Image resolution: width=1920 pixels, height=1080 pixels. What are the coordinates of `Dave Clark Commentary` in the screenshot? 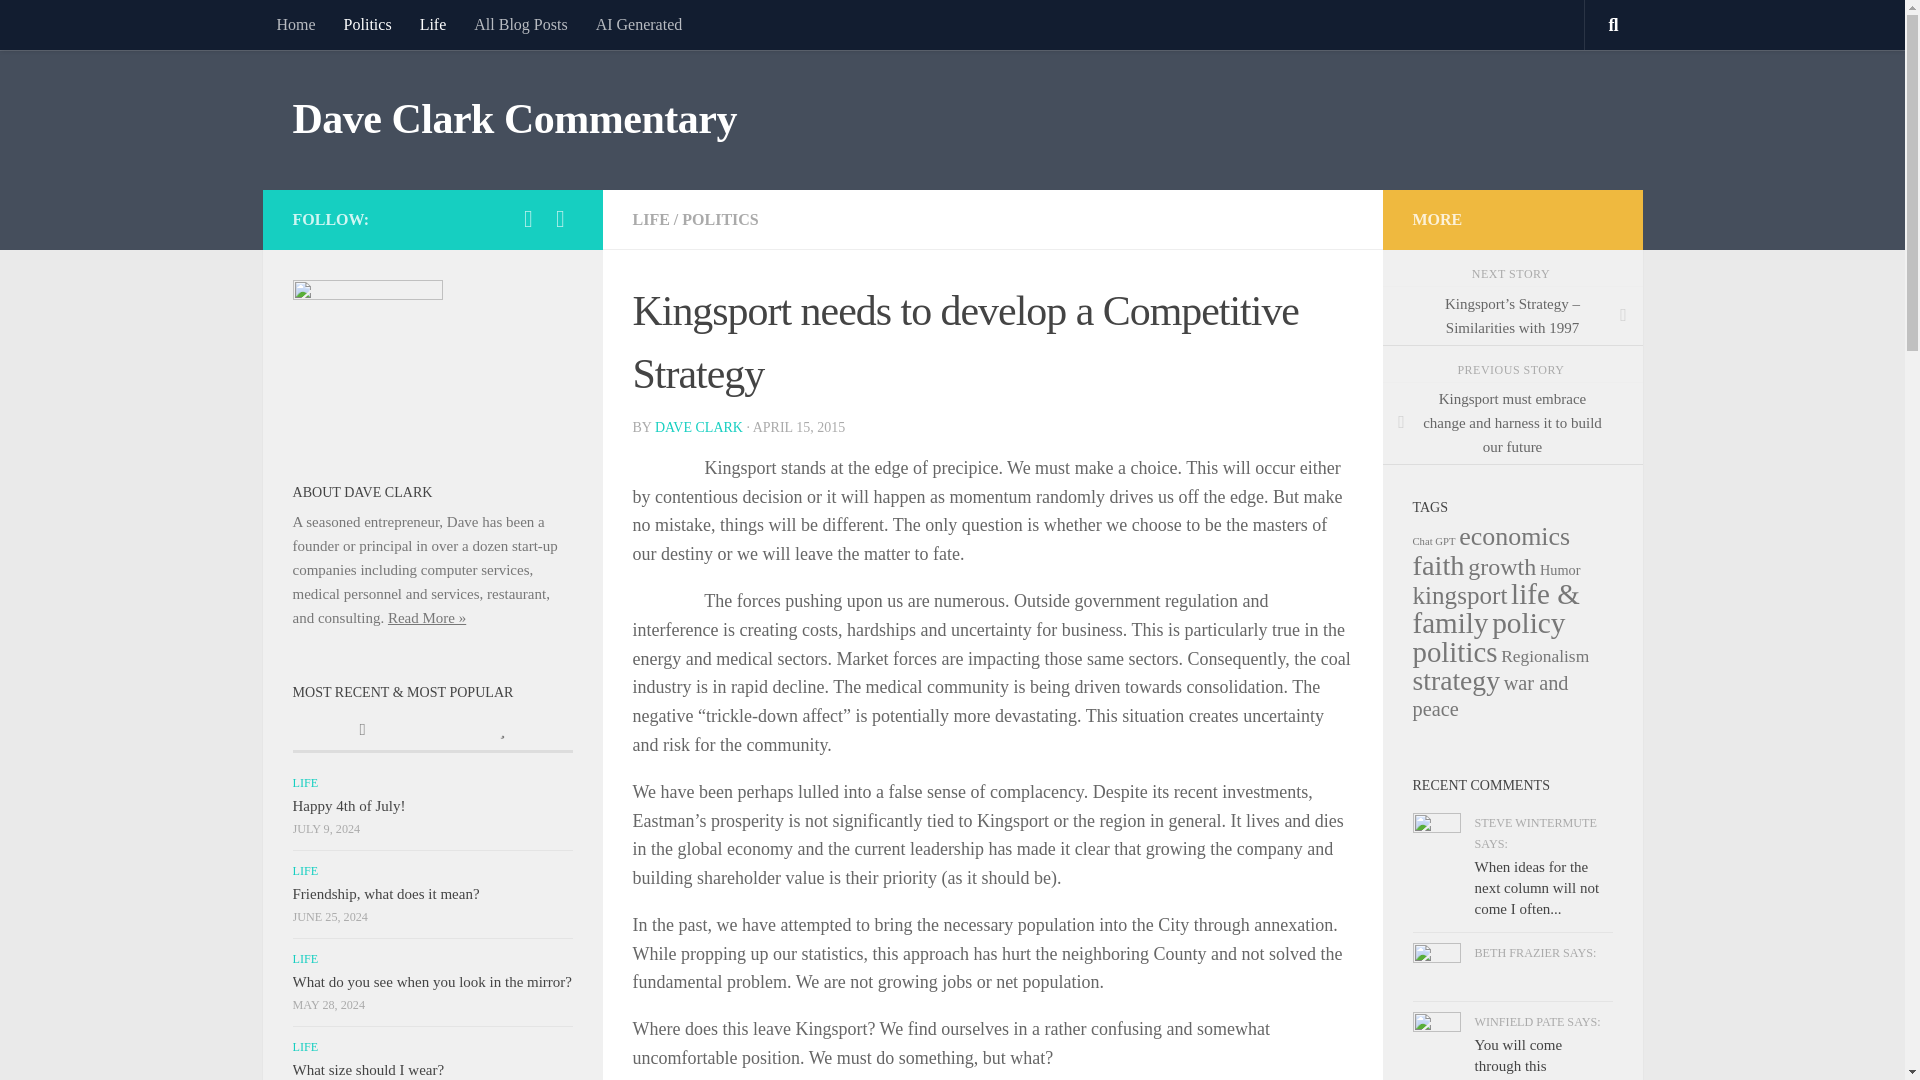 It's located at (513, 120).